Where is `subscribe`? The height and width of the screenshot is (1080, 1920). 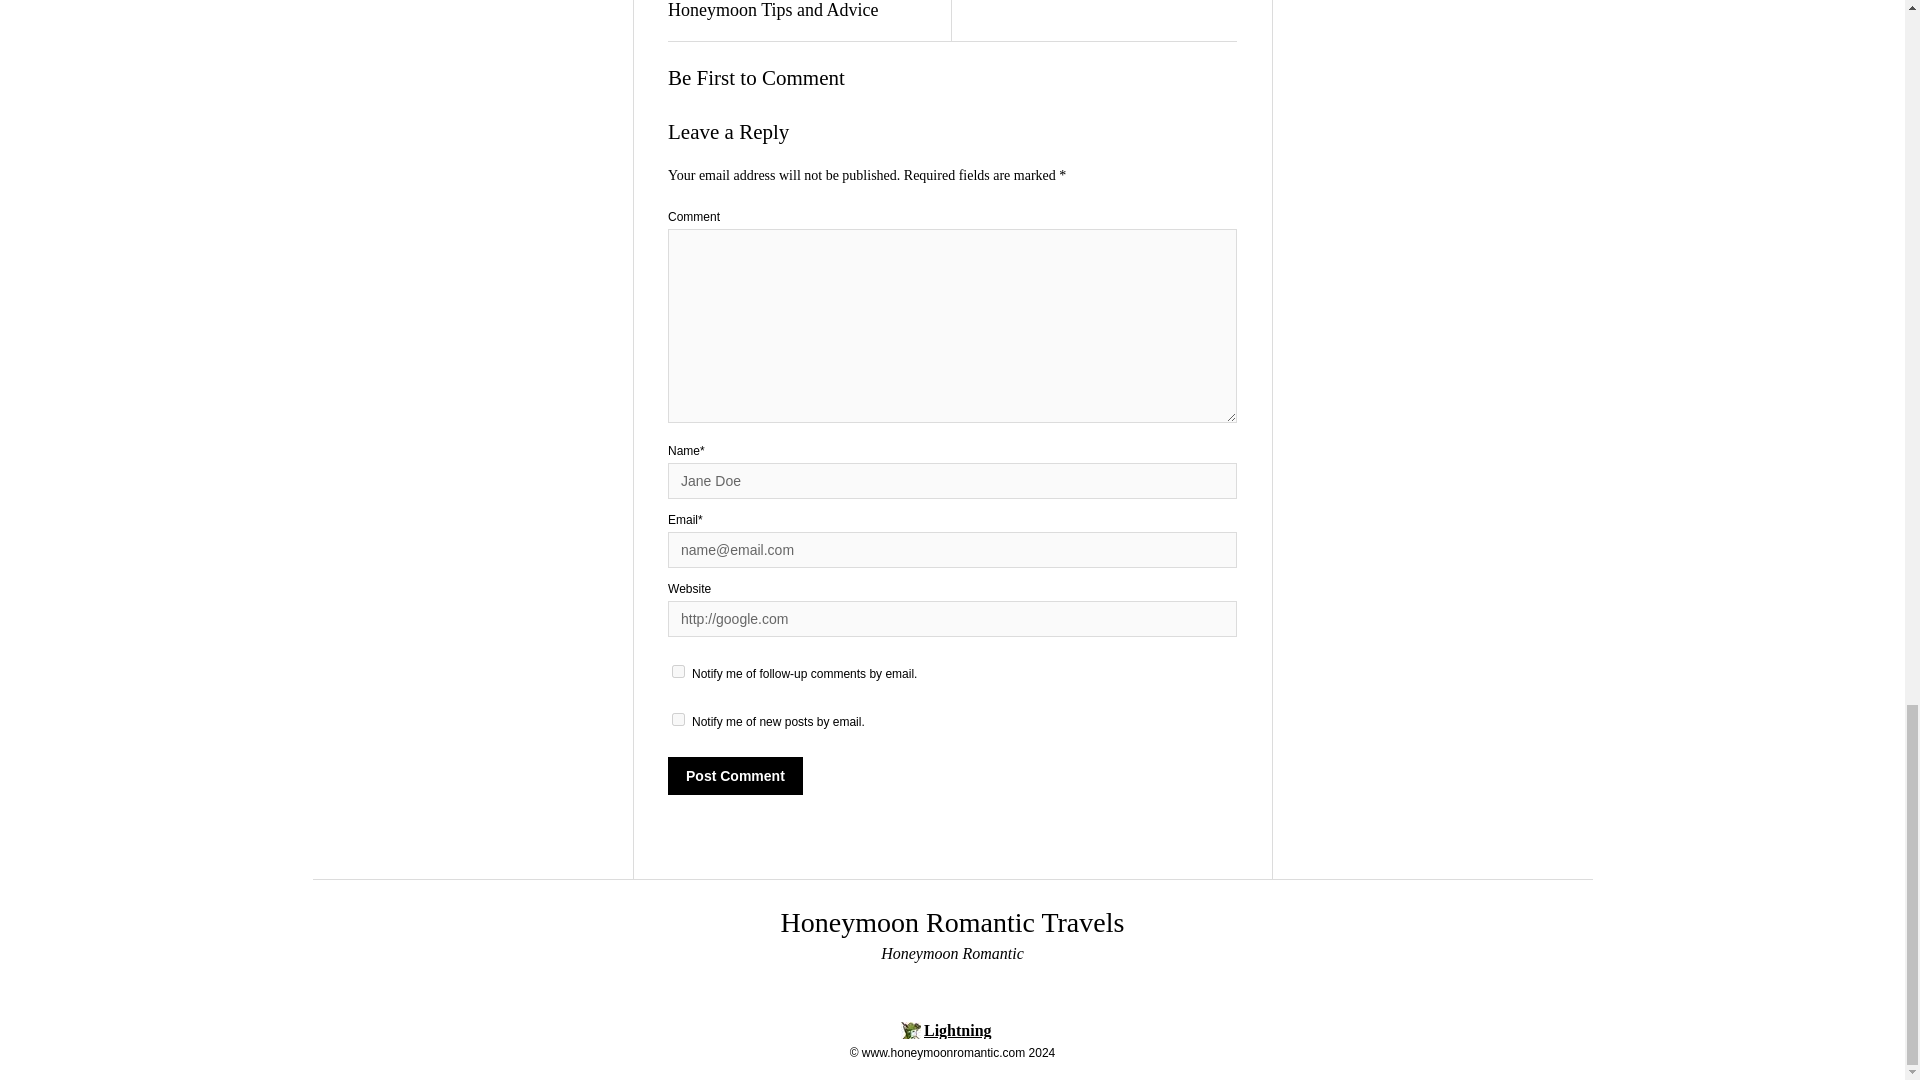 subscribe is located at coordinates (678, 672).